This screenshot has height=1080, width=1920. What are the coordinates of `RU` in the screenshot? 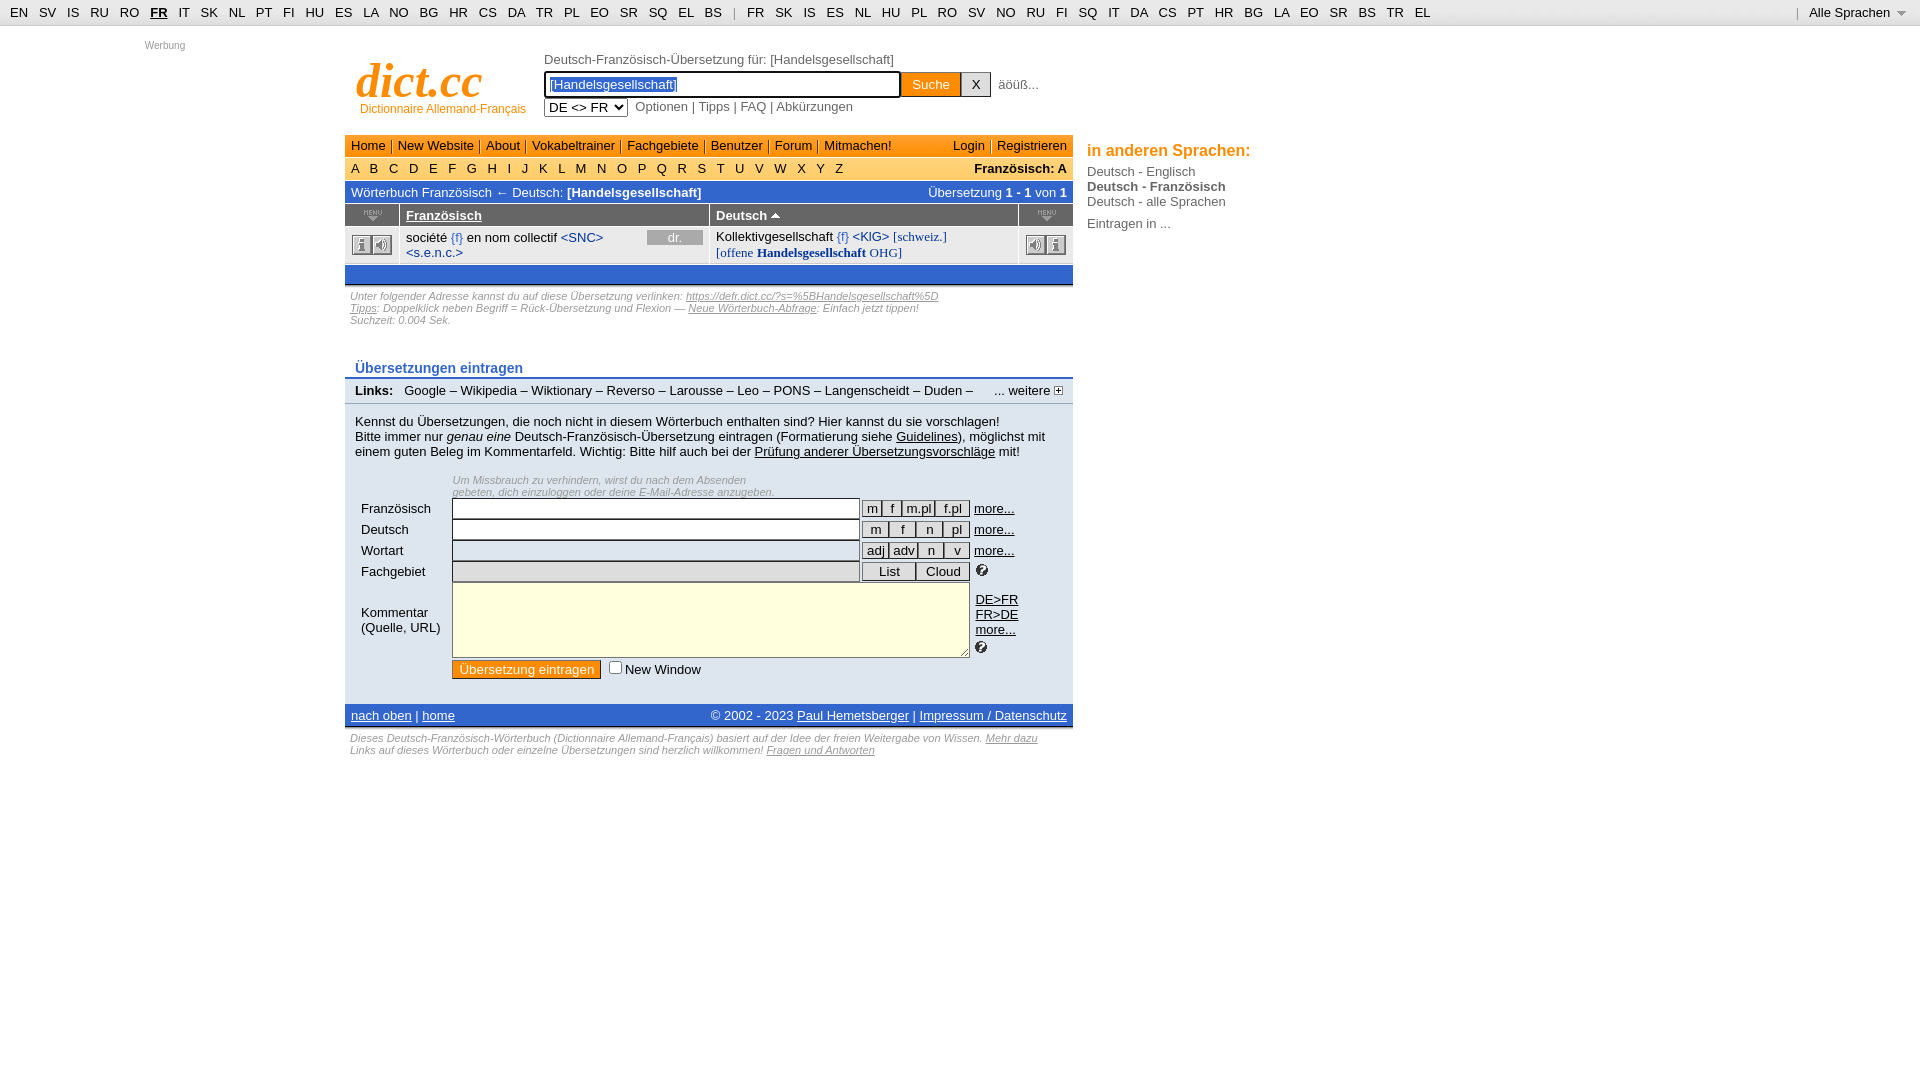 It's located at (1036, 12).